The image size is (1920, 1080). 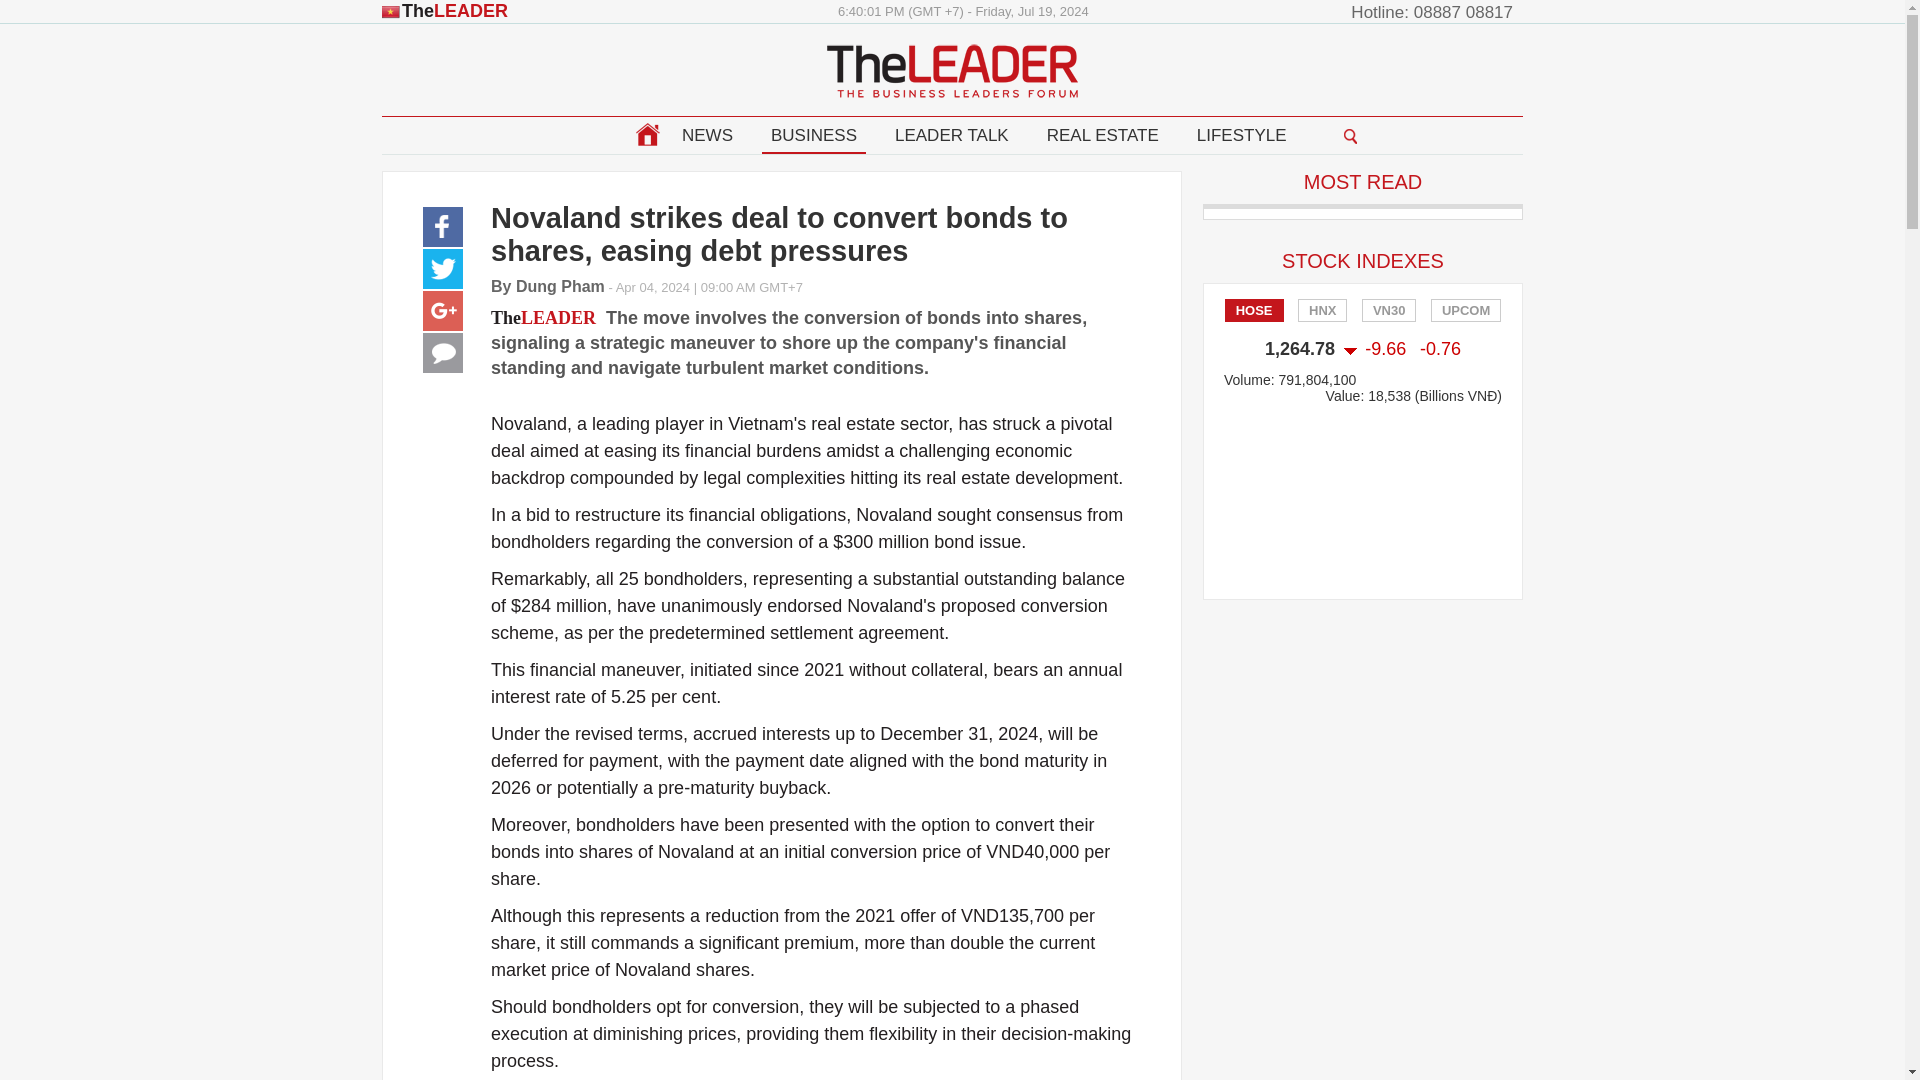 I want to click on Home, so click(x=646, y=134).